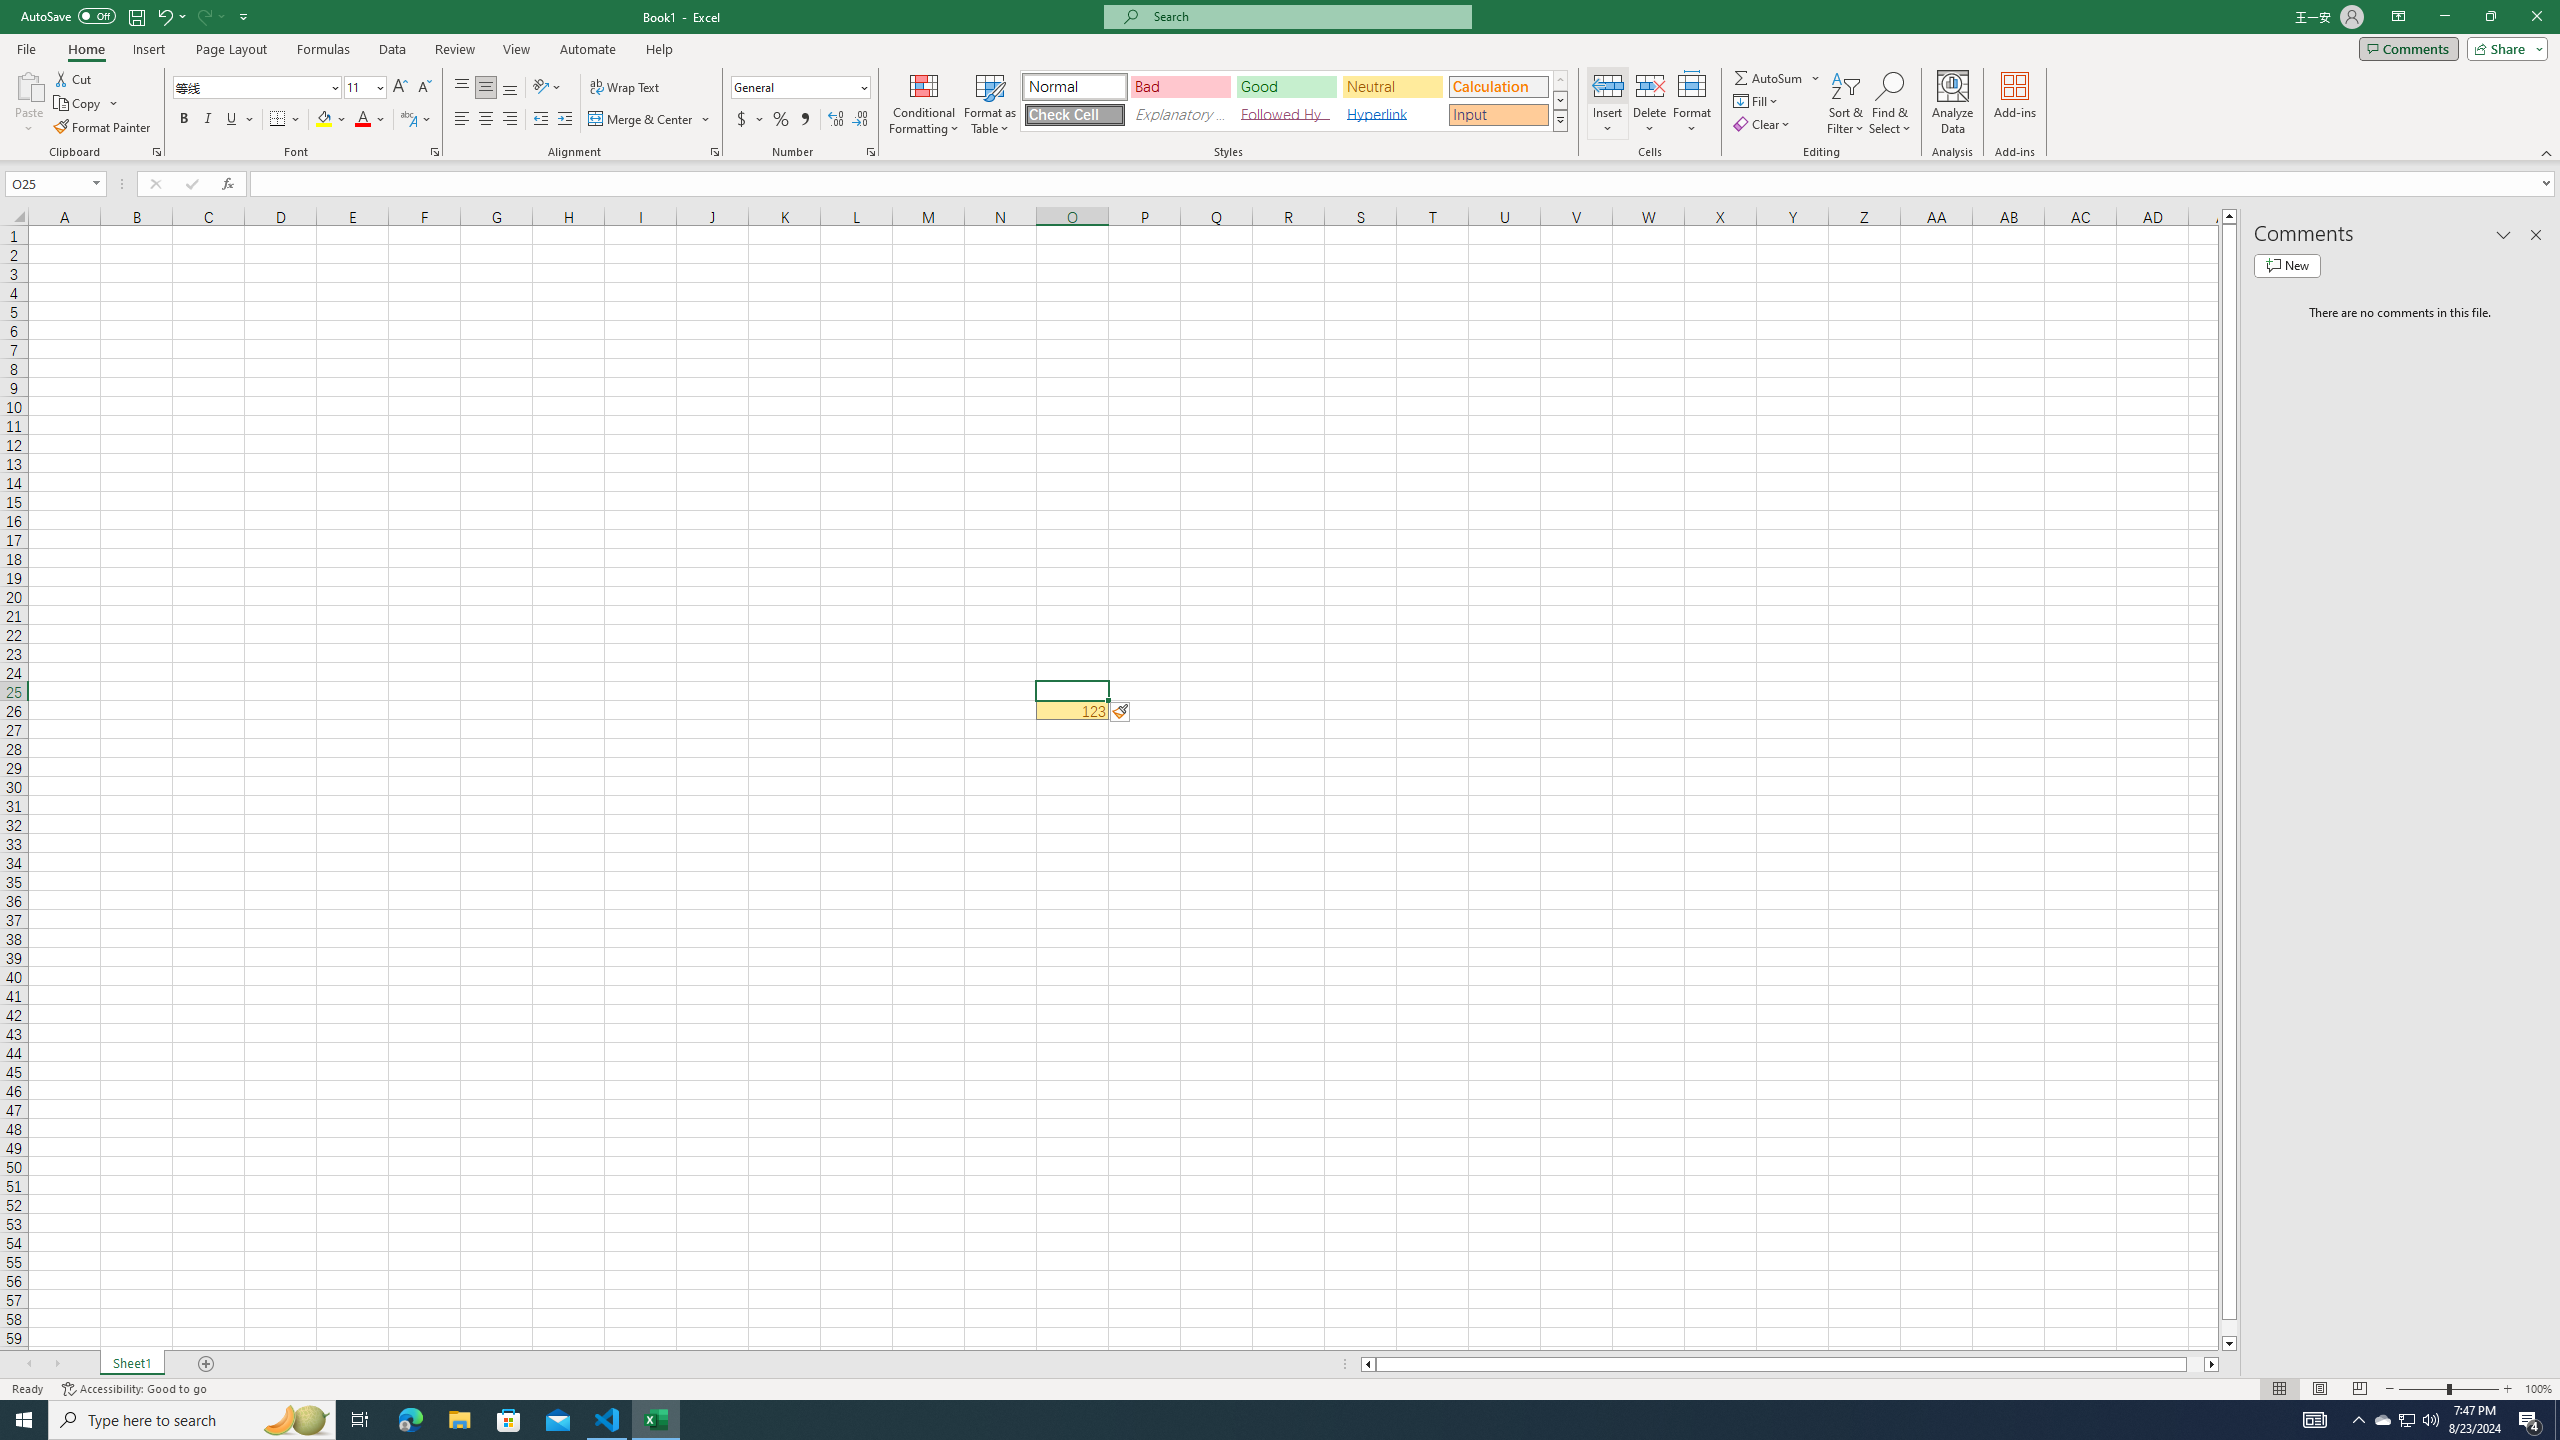 This screenshot has width=2560, height=1440. Describe the element at coordinates (2490, 17) in the screenshot. I see `Restore Down` at that location.